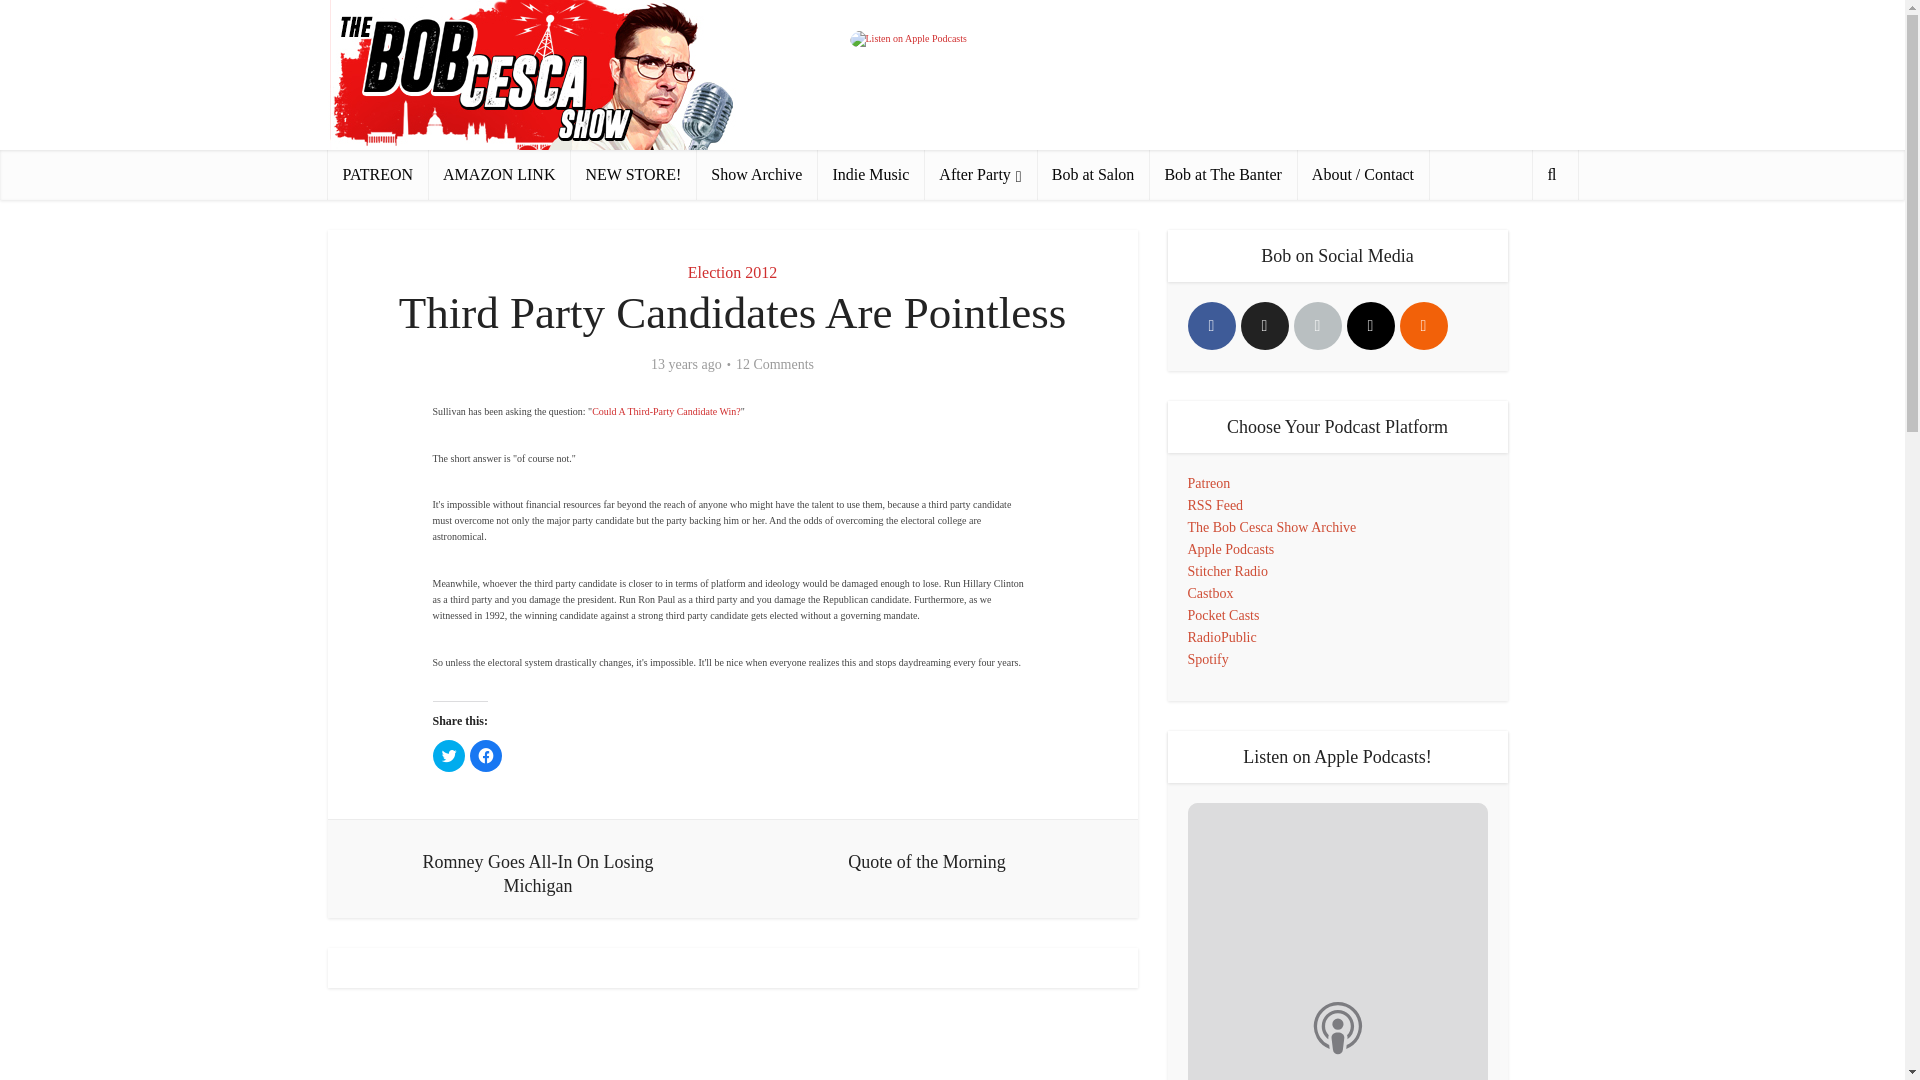 The width and height of the screenshot is (1920, 1080). I want to click on Apple, so click(1318, 326).